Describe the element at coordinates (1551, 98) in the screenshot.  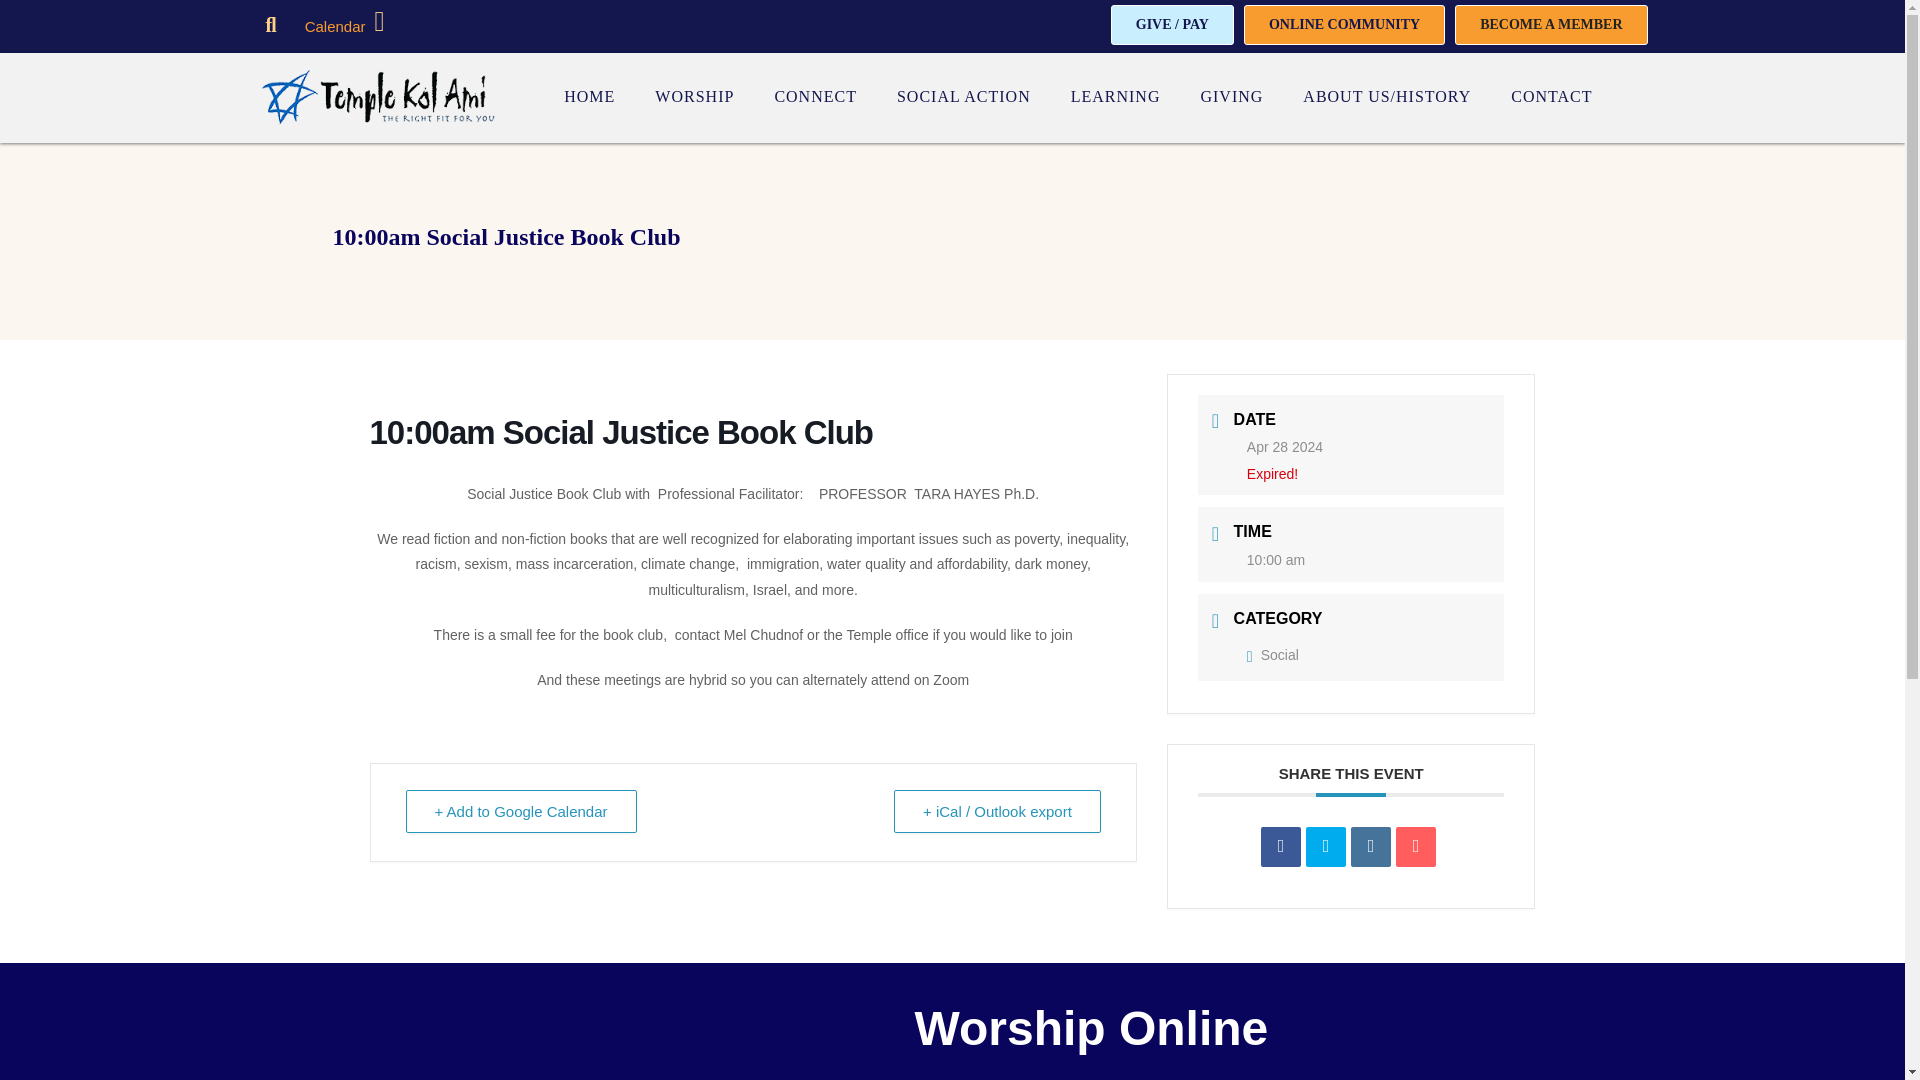
I see `CONTACT` at that location.